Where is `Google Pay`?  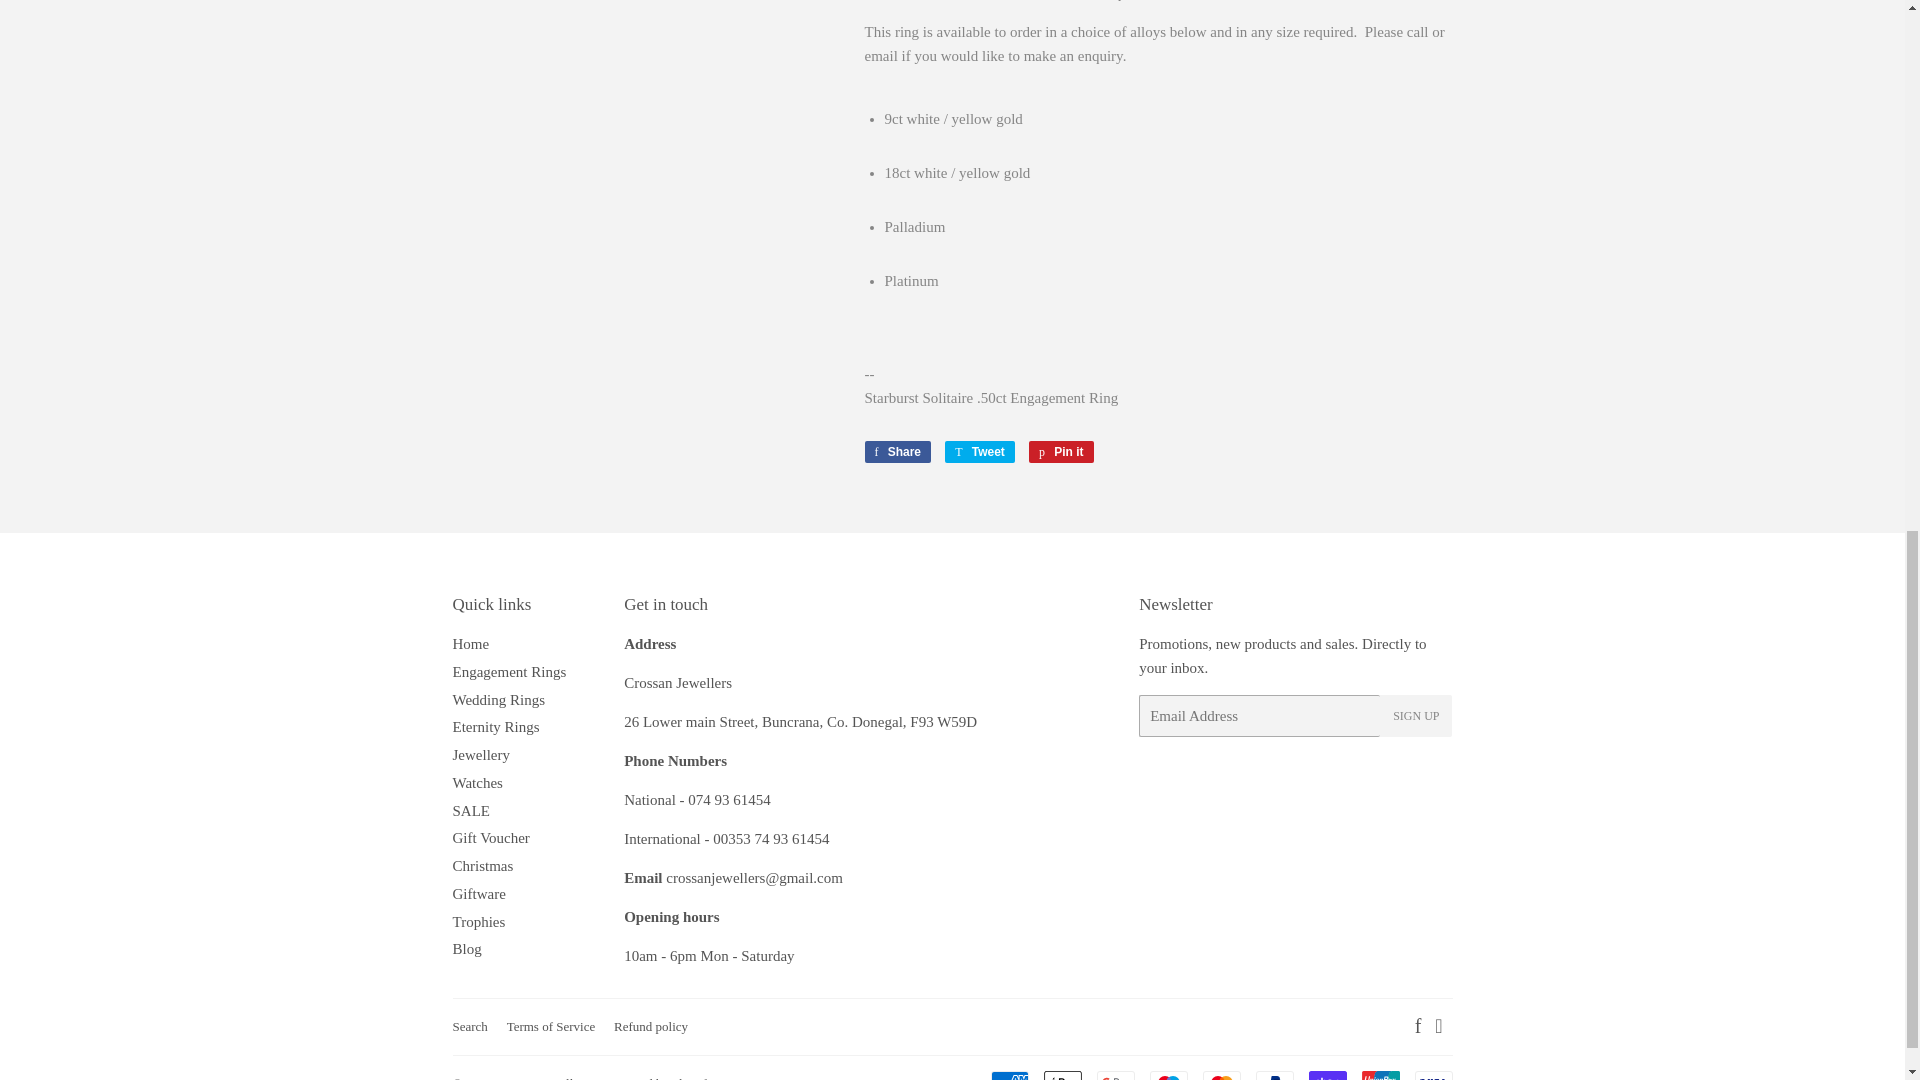
Google Pay is located at coordinates (1115, 1076).